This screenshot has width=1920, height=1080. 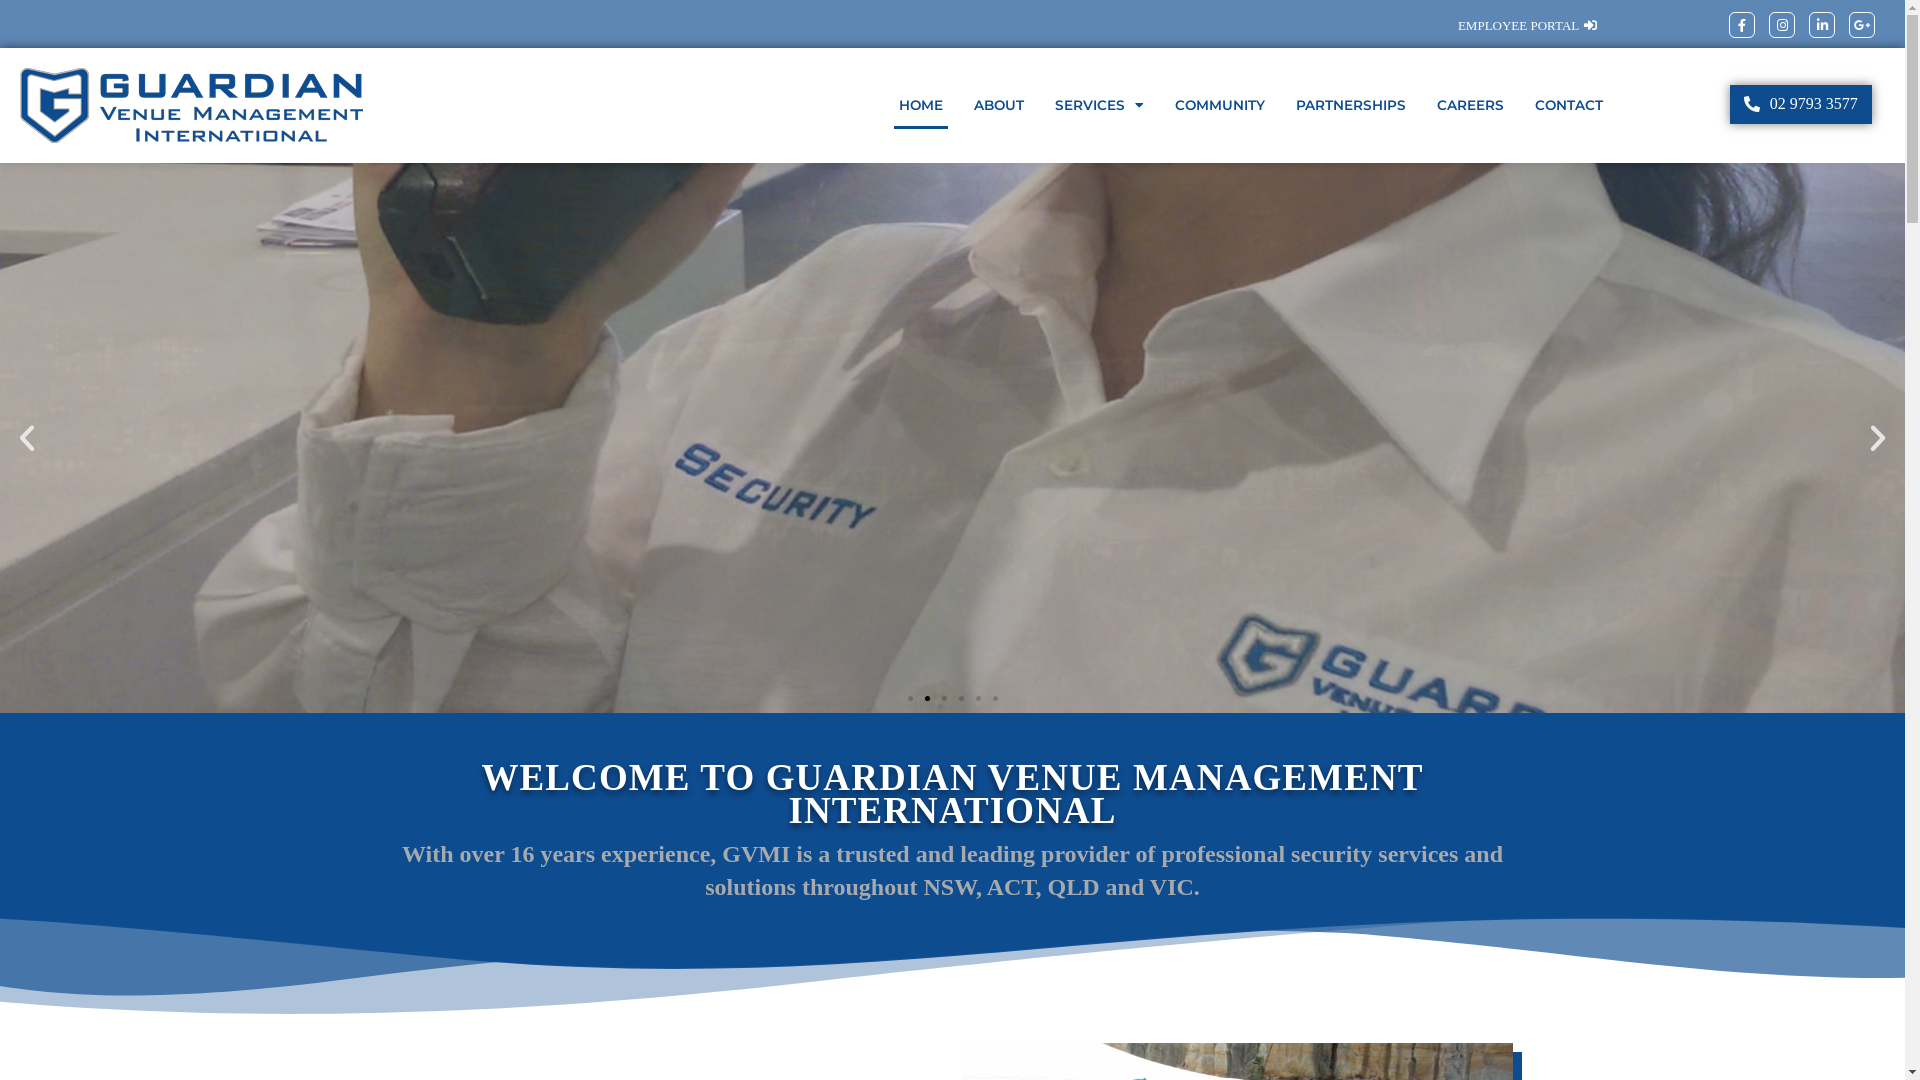 I want to click on PARTNERSHIPS, so click(x=1351, y=105).